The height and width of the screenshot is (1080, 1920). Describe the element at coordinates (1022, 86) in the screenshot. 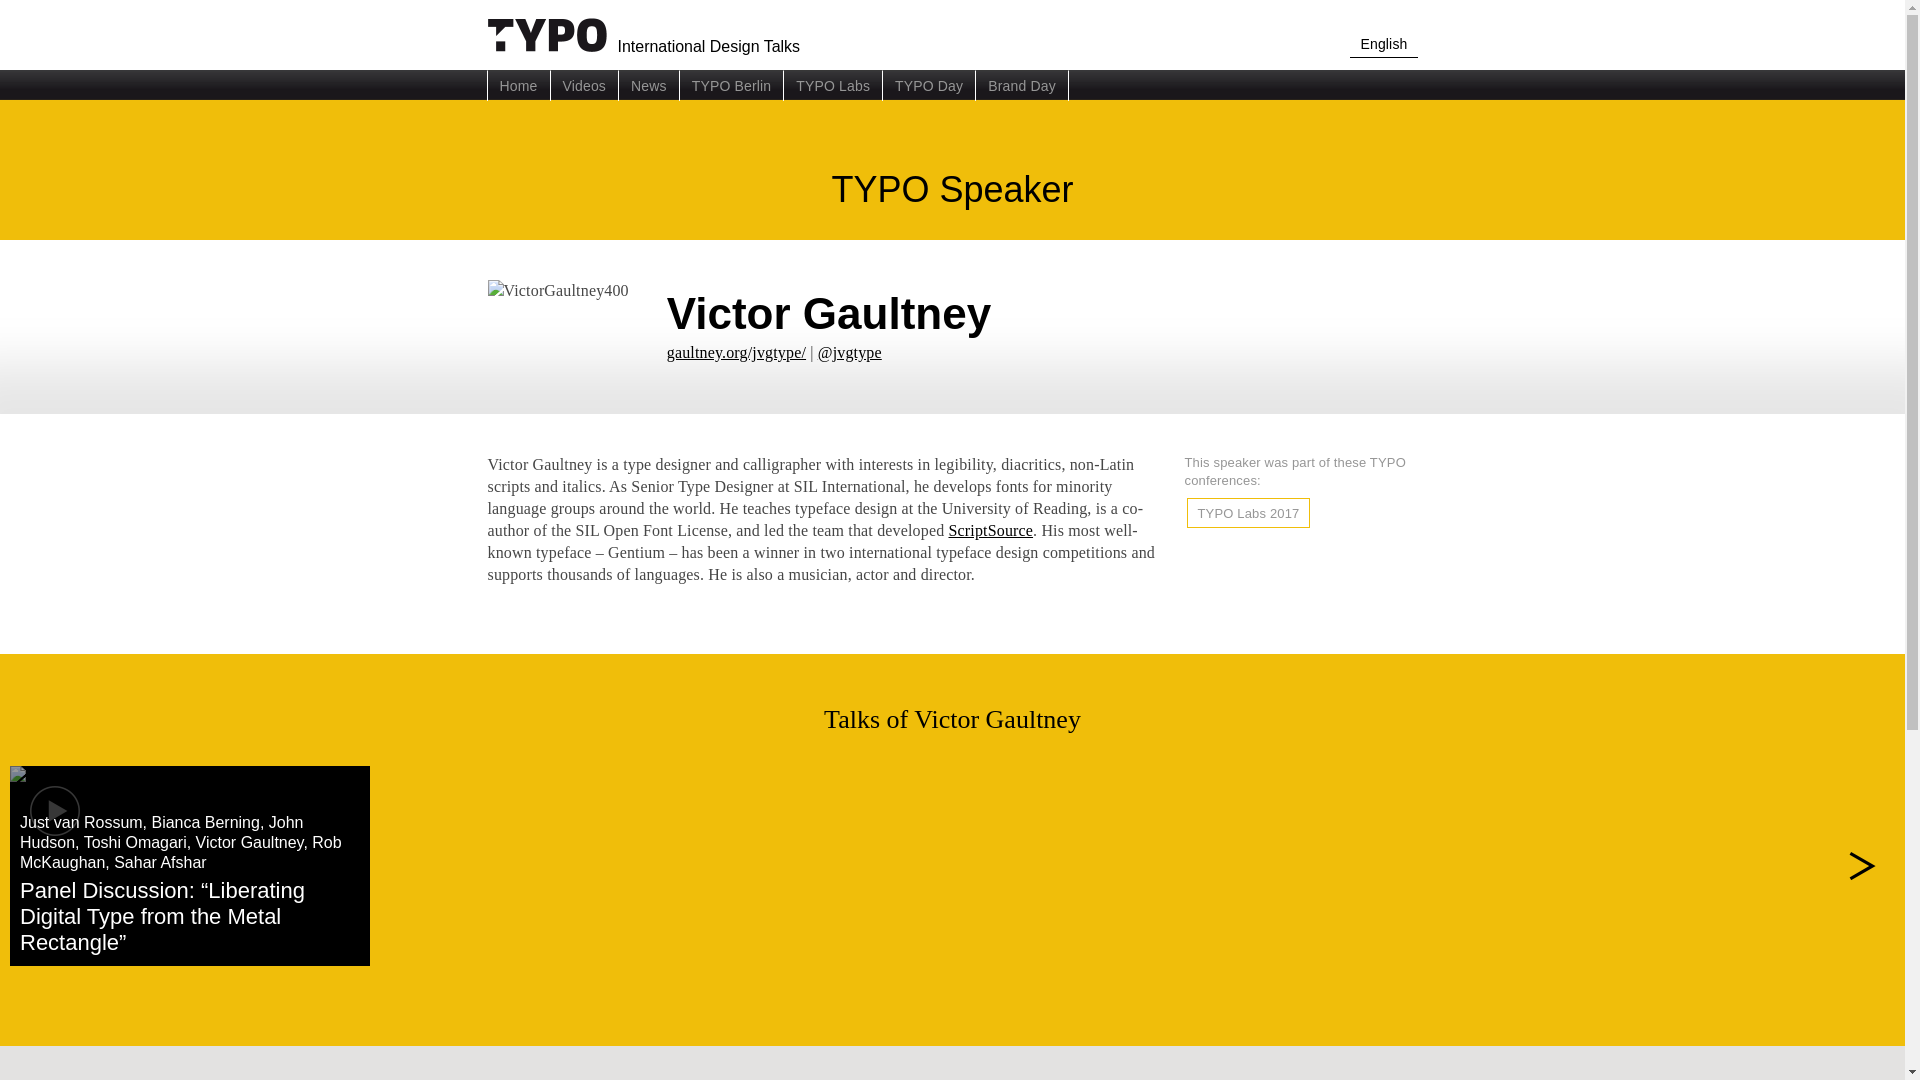

I see `Brand Day` at that location.